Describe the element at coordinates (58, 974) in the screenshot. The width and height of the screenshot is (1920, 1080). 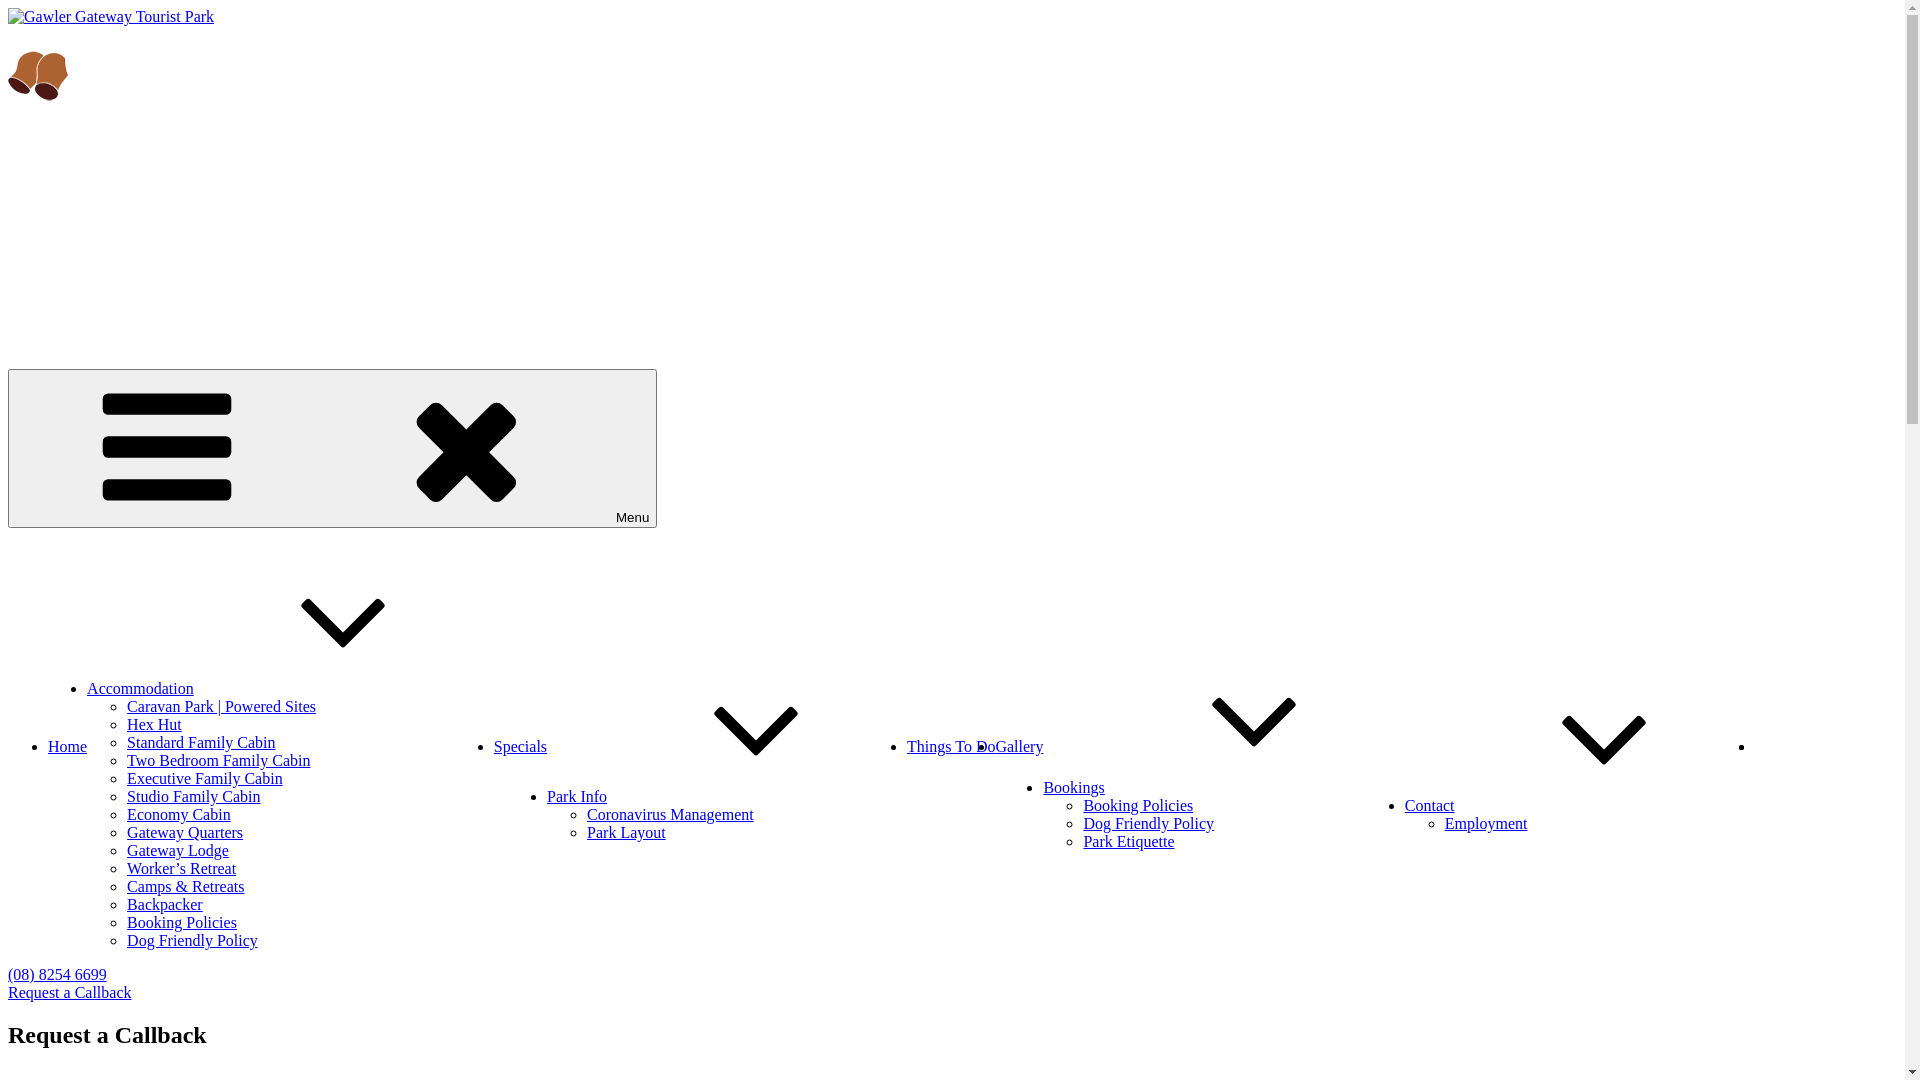
I see `(08) 8254 6699` at that location.